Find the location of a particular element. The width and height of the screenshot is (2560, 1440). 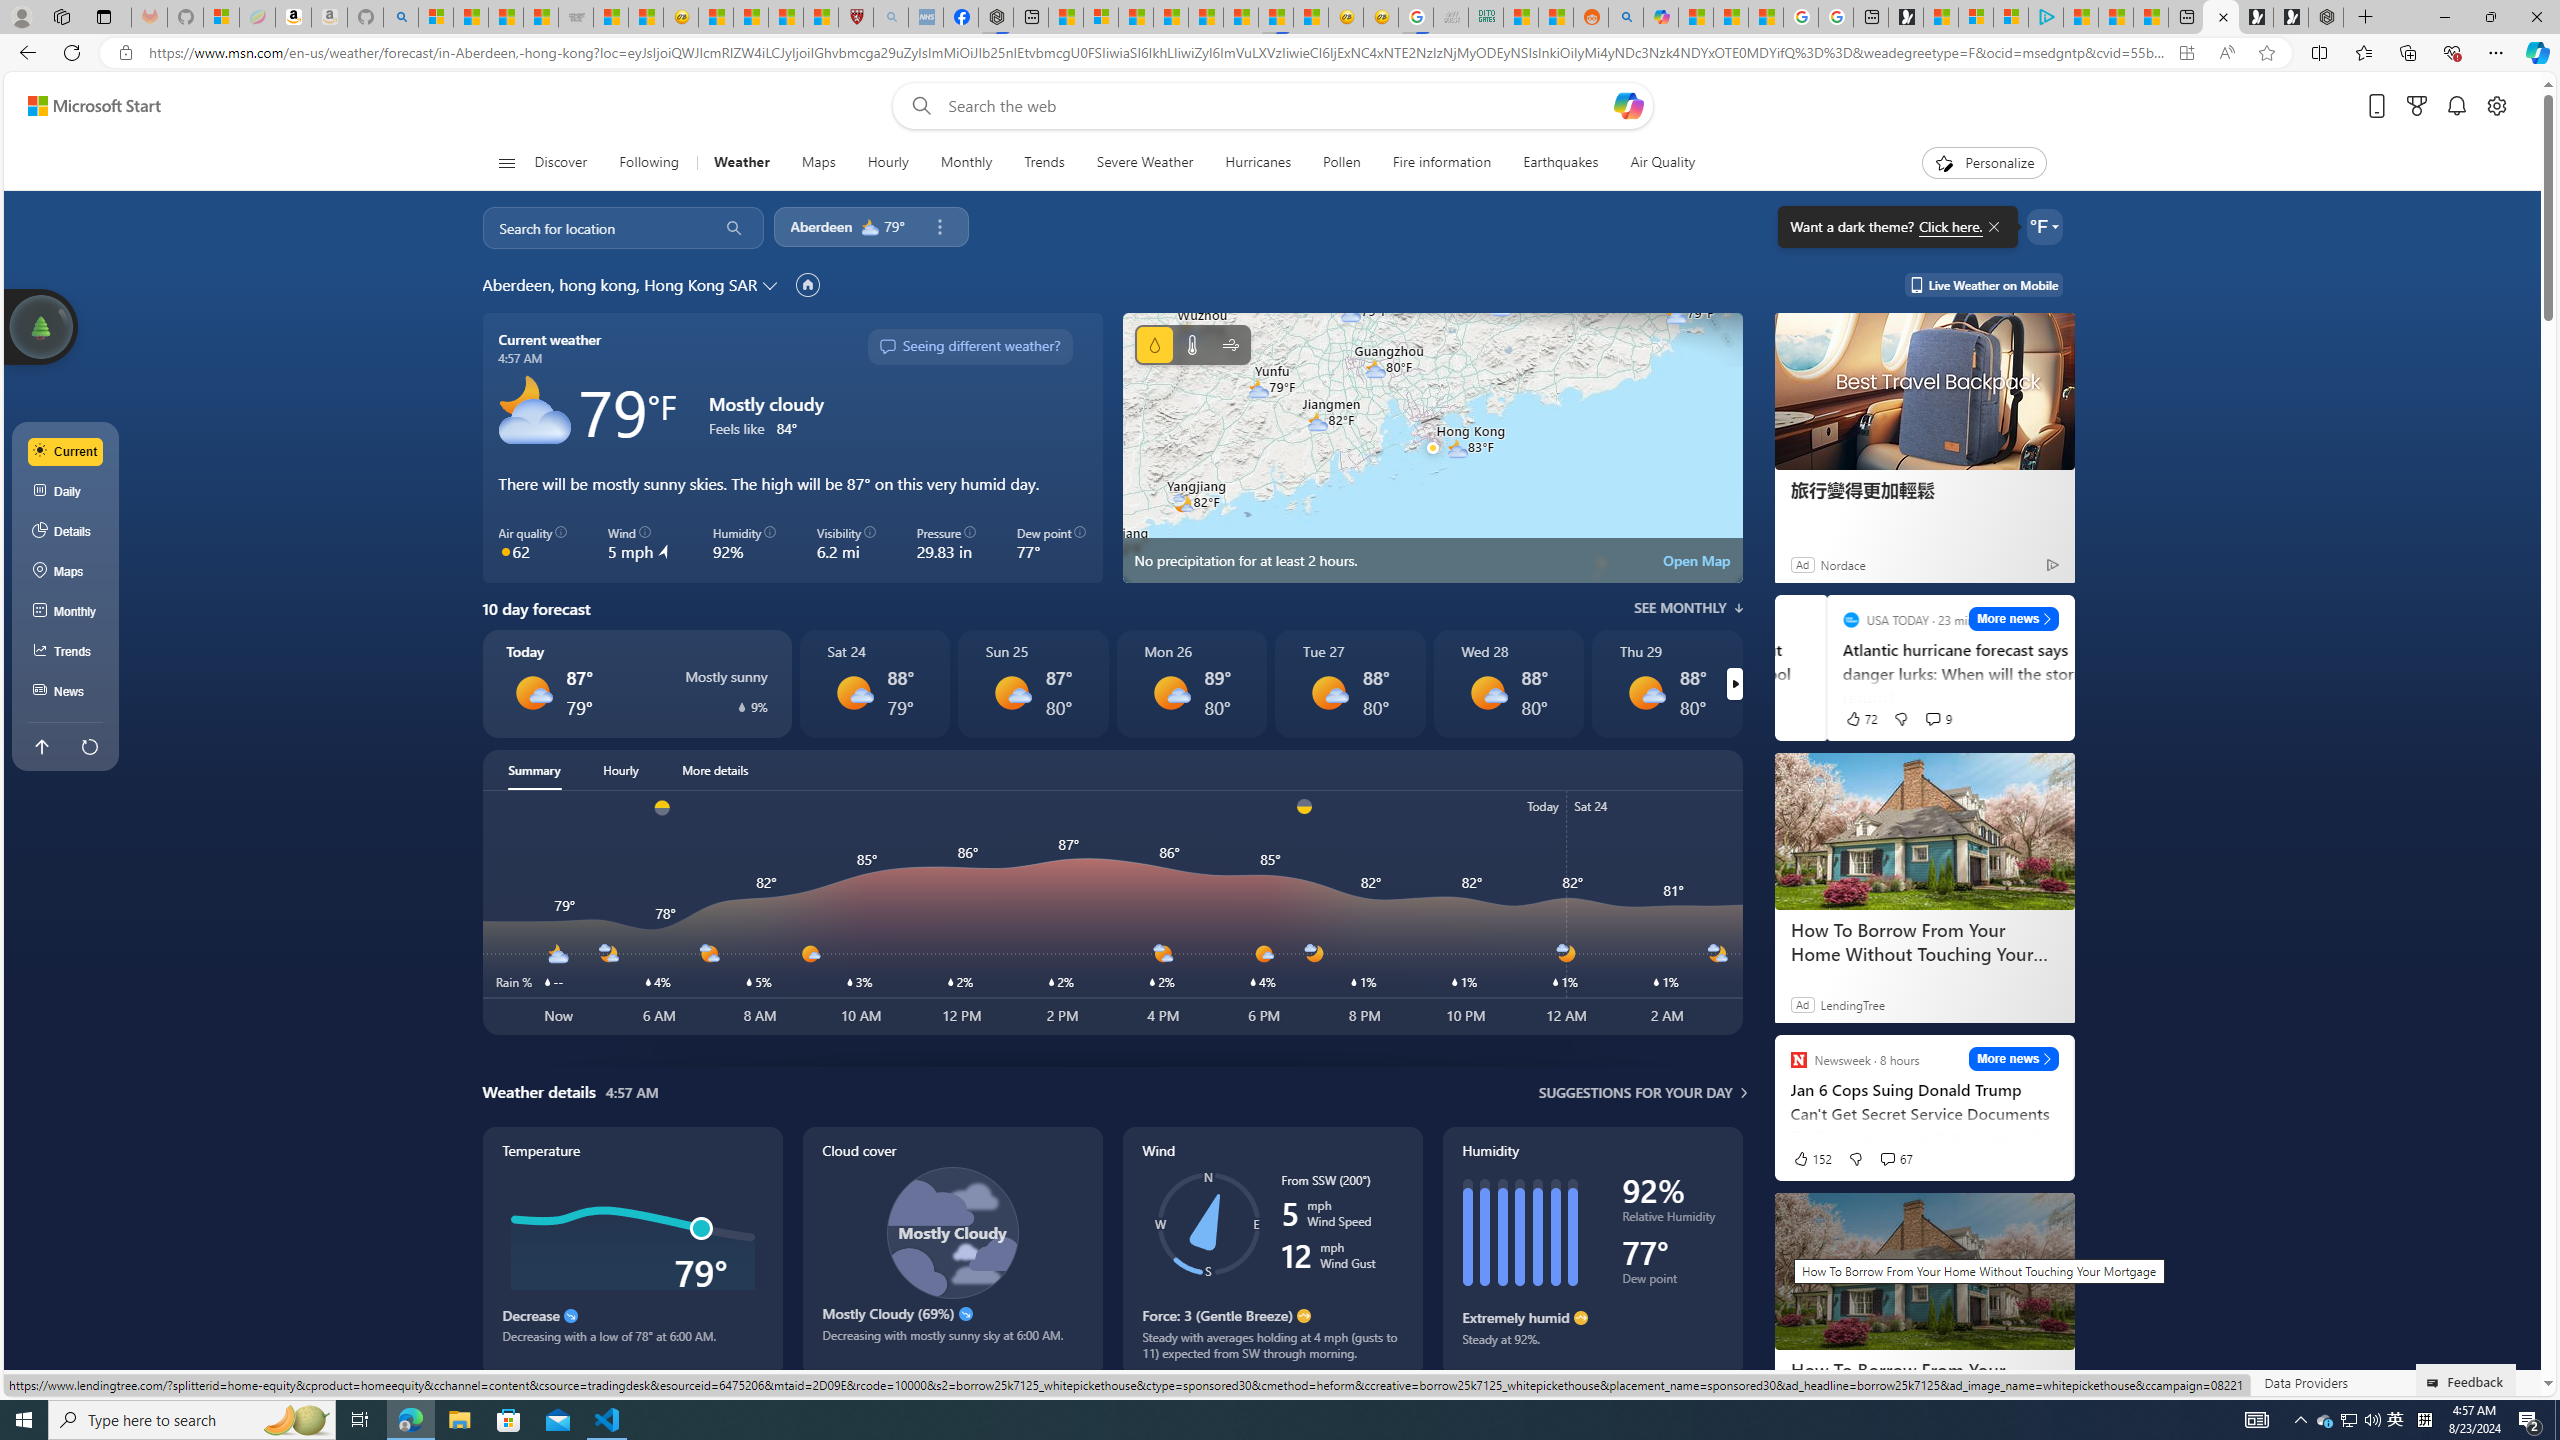

Open settings is located at coordinates (2497, 106).